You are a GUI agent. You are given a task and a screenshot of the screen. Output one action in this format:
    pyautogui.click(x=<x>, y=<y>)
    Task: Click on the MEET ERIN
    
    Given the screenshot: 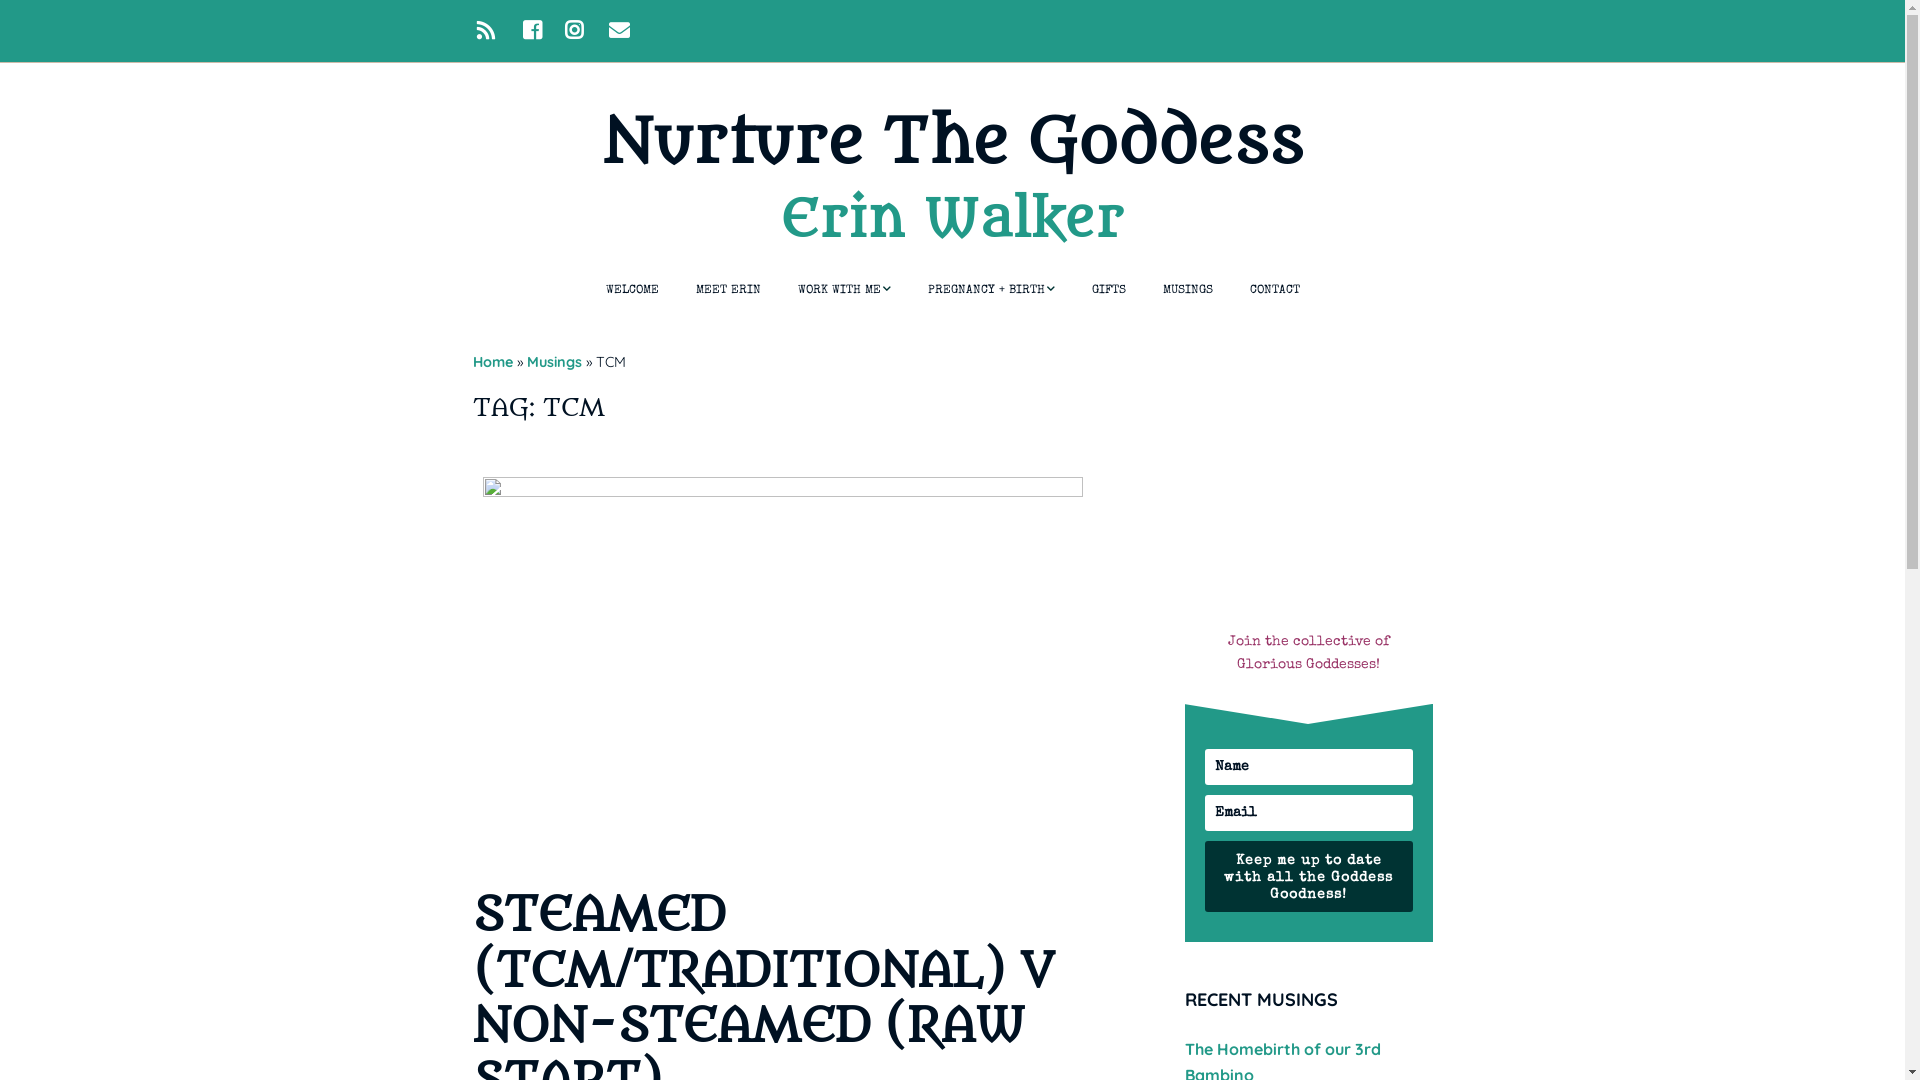 What is the action you would take?
    pyautogui.click(x=728, y=292)
    